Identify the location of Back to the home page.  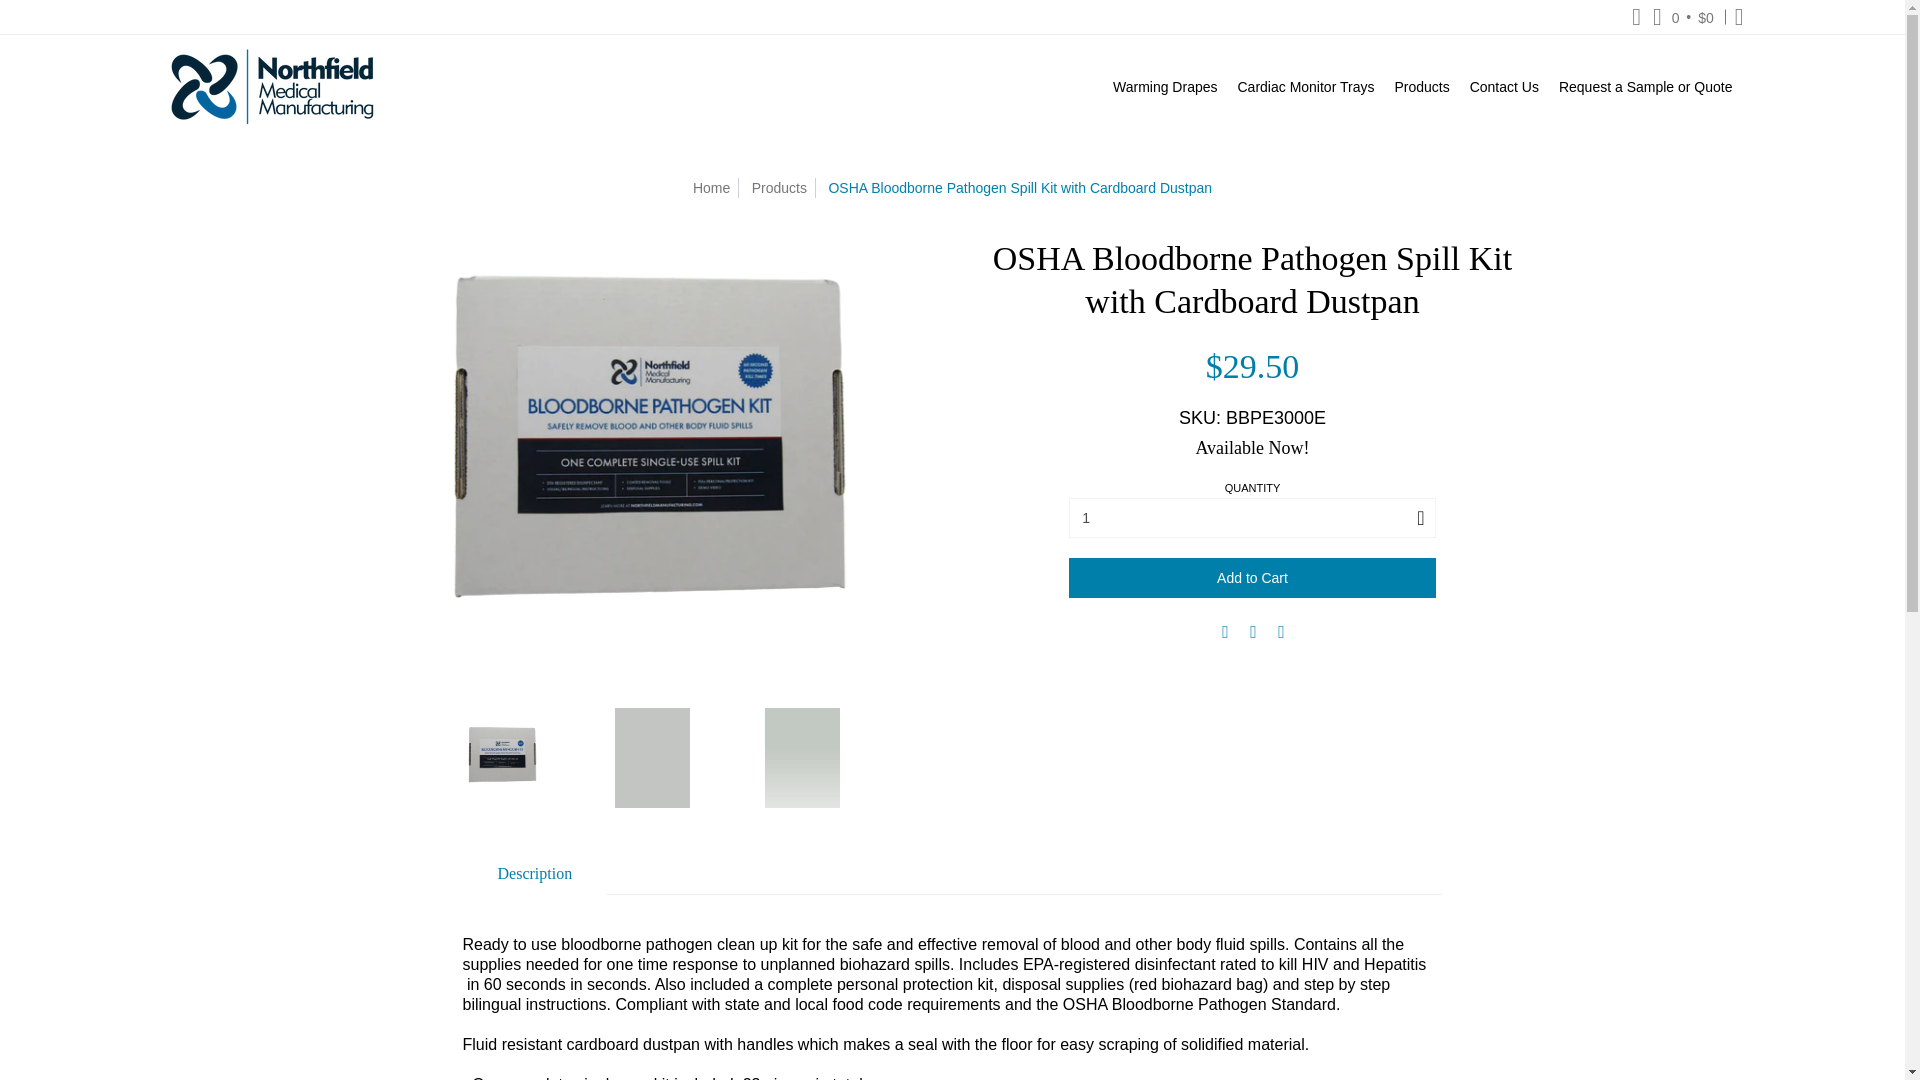
(711, 188).